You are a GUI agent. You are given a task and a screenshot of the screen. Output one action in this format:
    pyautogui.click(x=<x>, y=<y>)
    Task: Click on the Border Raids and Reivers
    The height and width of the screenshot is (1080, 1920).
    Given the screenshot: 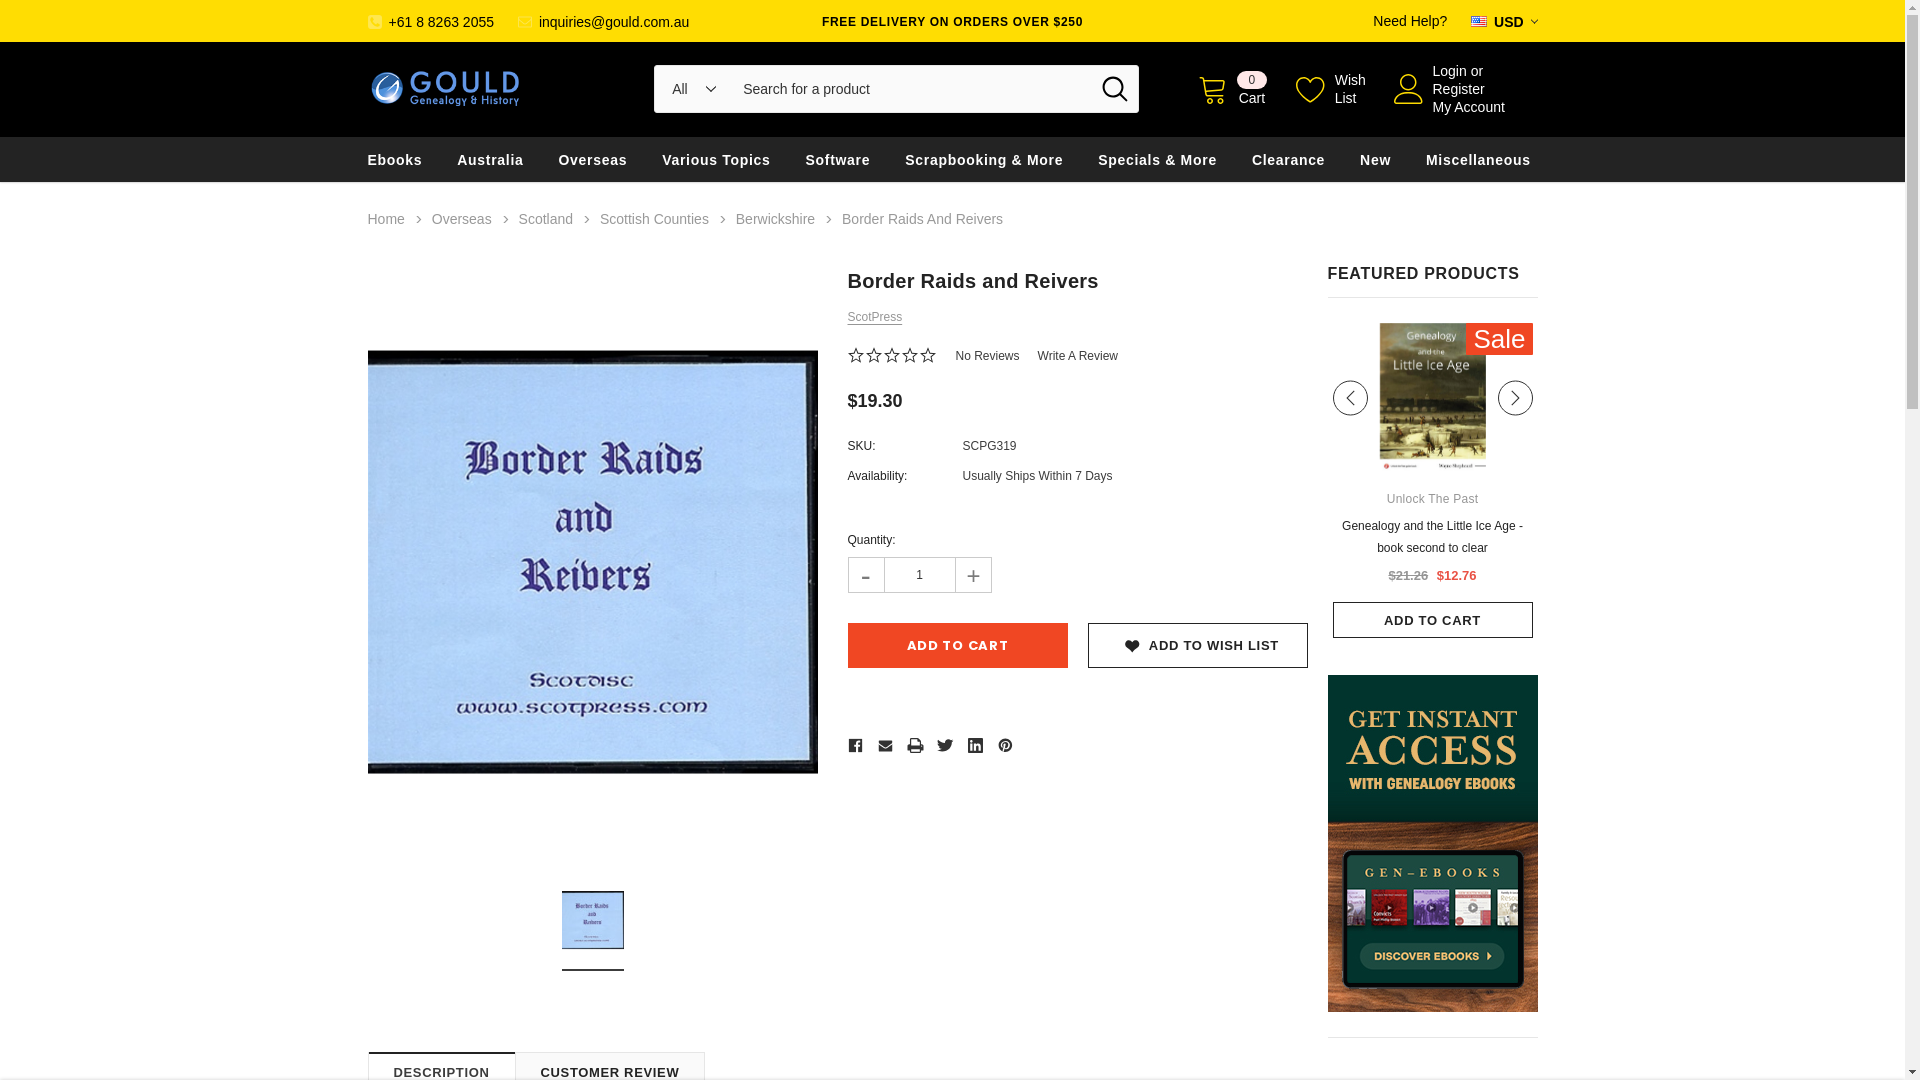 What is the action you would take?
    pyautogui.click(x=593, y=920)
    